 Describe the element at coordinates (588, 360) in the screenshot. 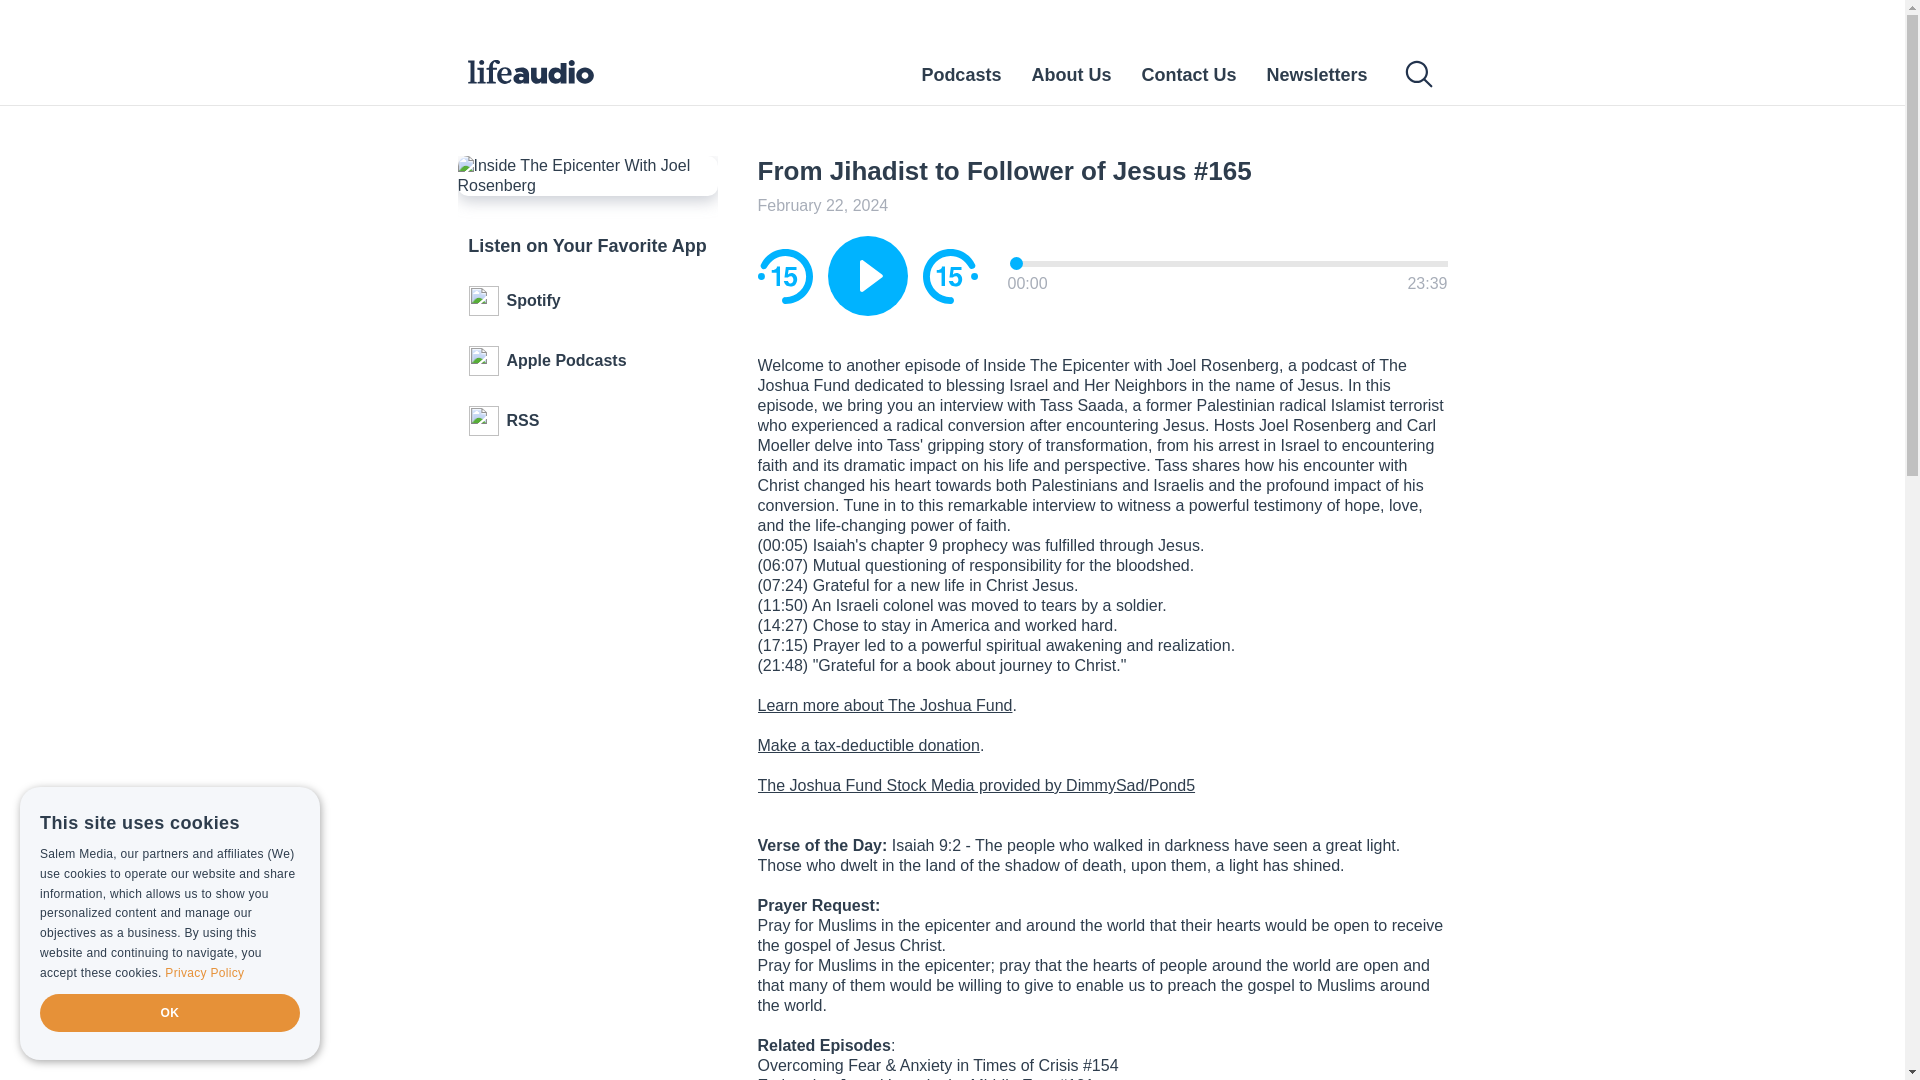

I see `Apple Podcasts` at that location.